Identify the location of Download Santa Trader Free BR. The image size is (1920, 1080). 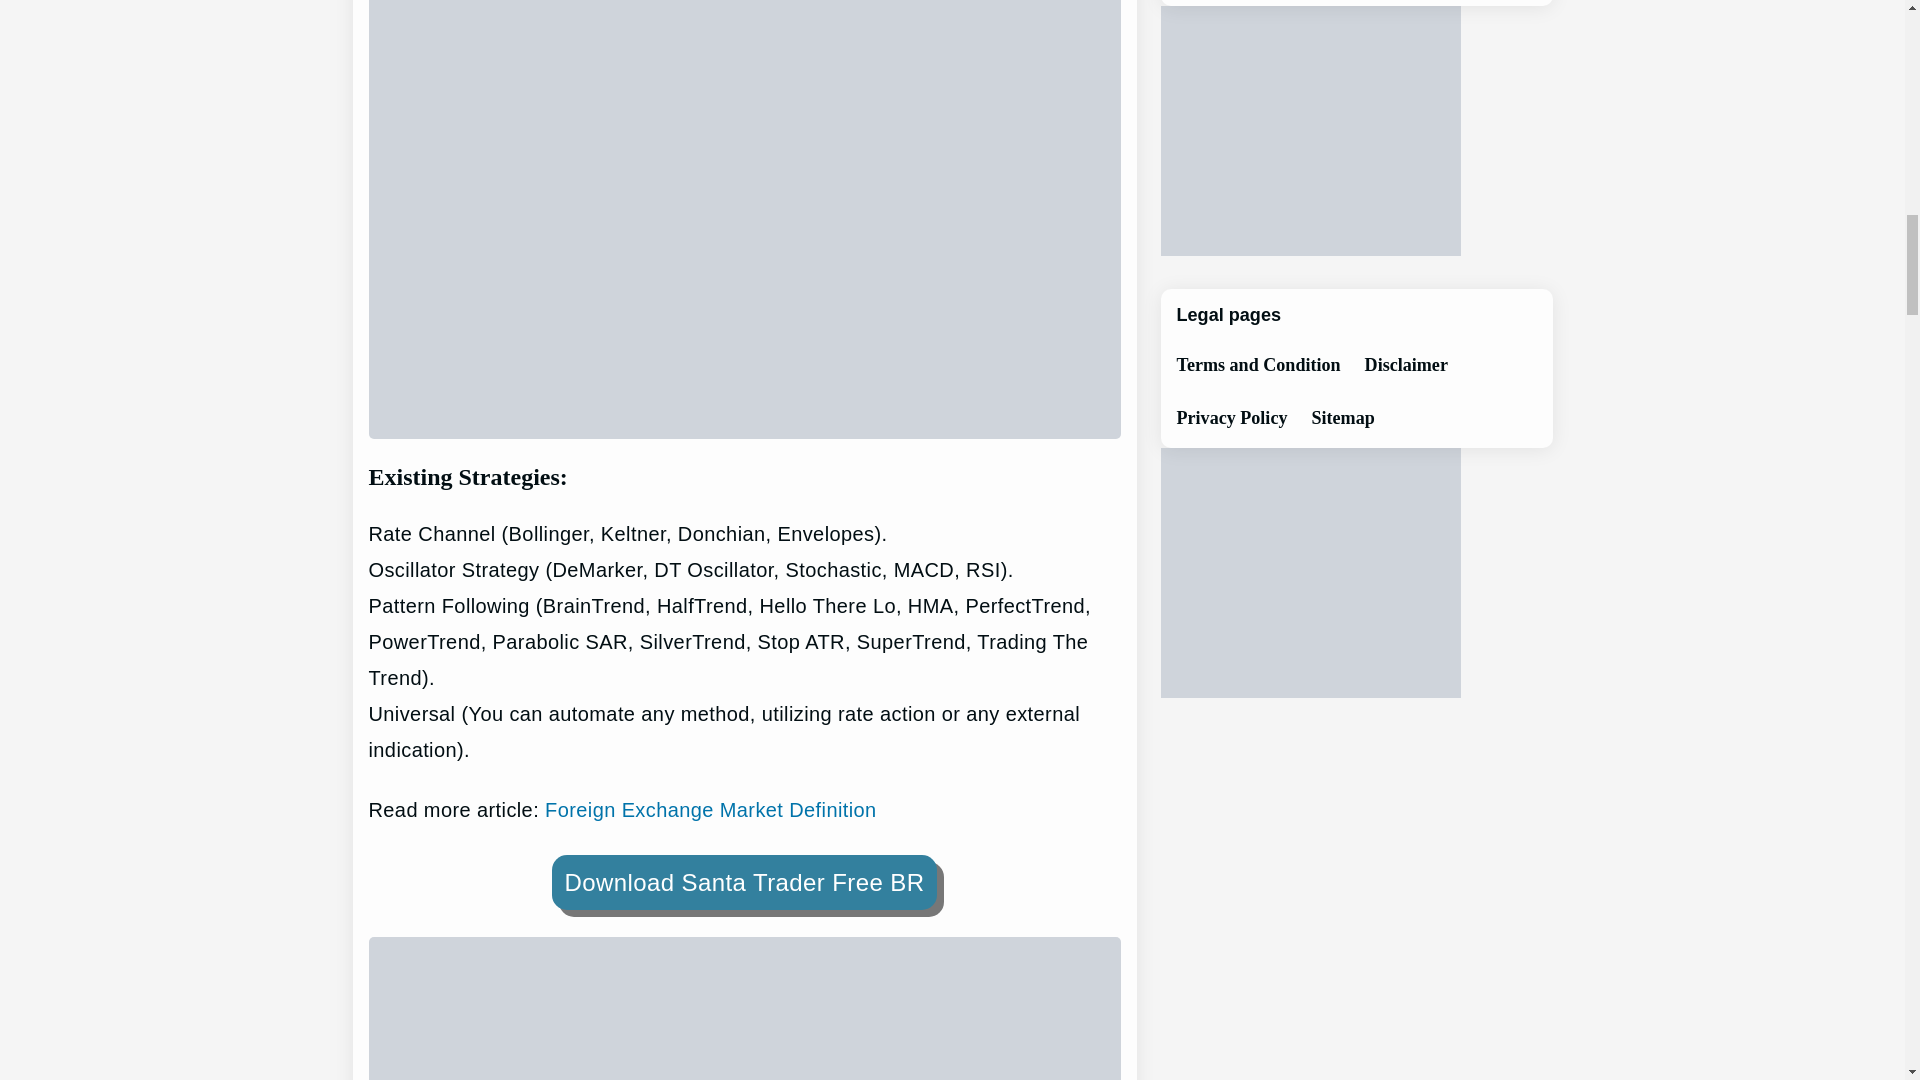
(745, 882).